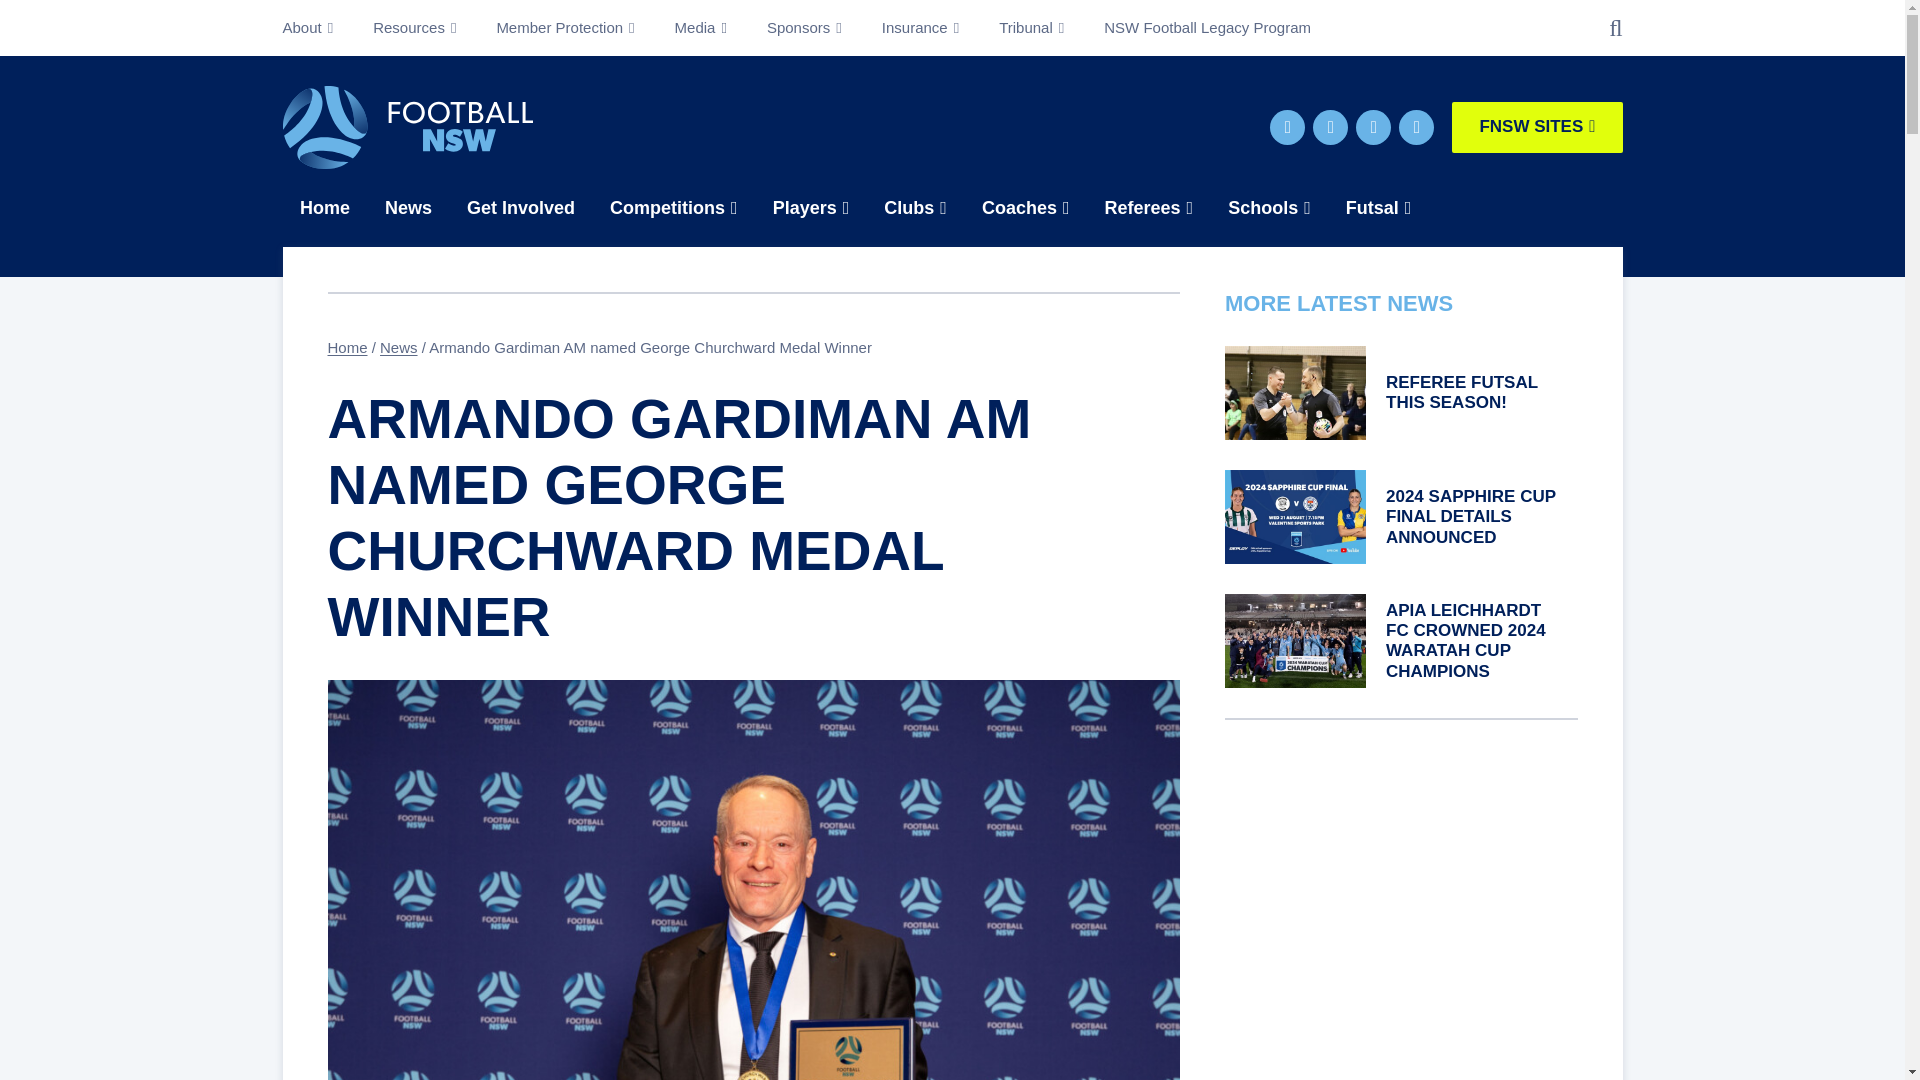 This screenshot has width=1920, height=1080. I want to click on 2024 Sapphire Cup Final details announced, so click(1294, 516).